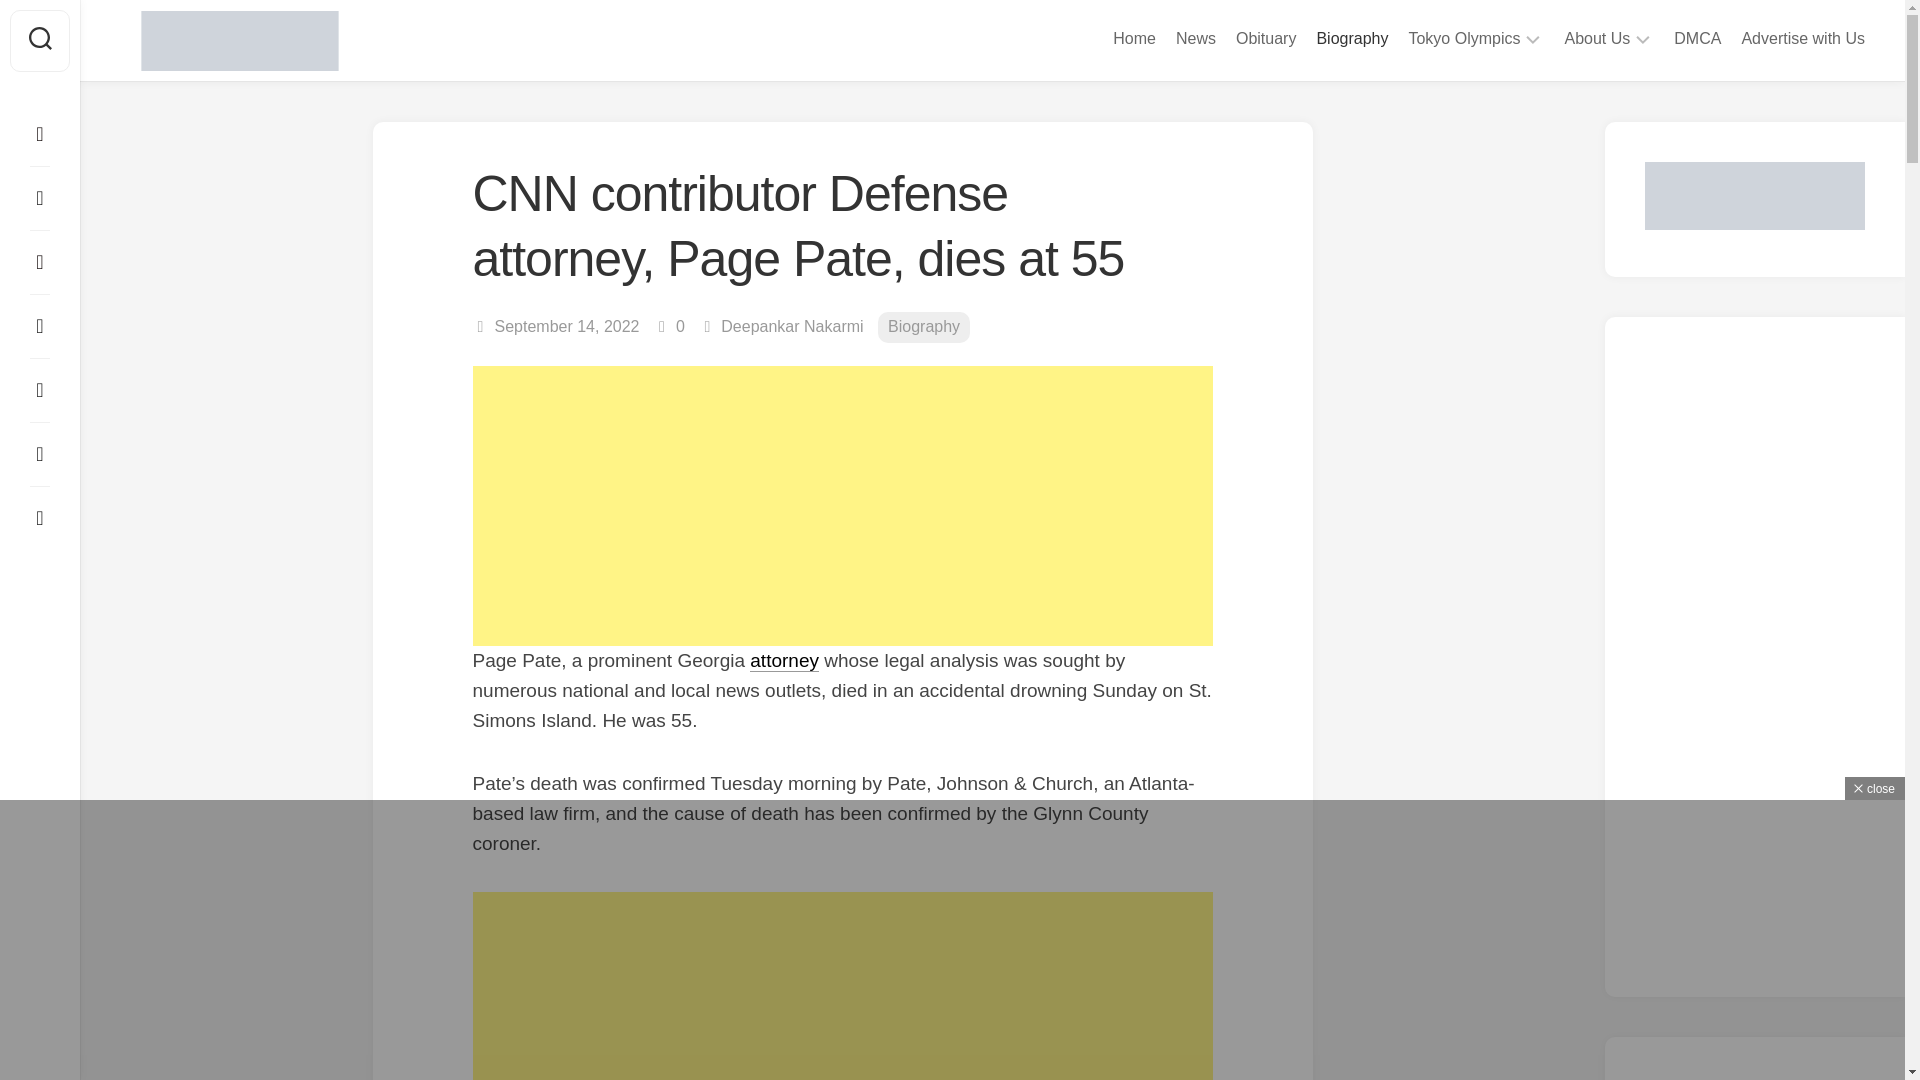  What do you see at coordinates (842, 984) in the screenshot?
I see `Advertisement` at bounding box center [842, 984].